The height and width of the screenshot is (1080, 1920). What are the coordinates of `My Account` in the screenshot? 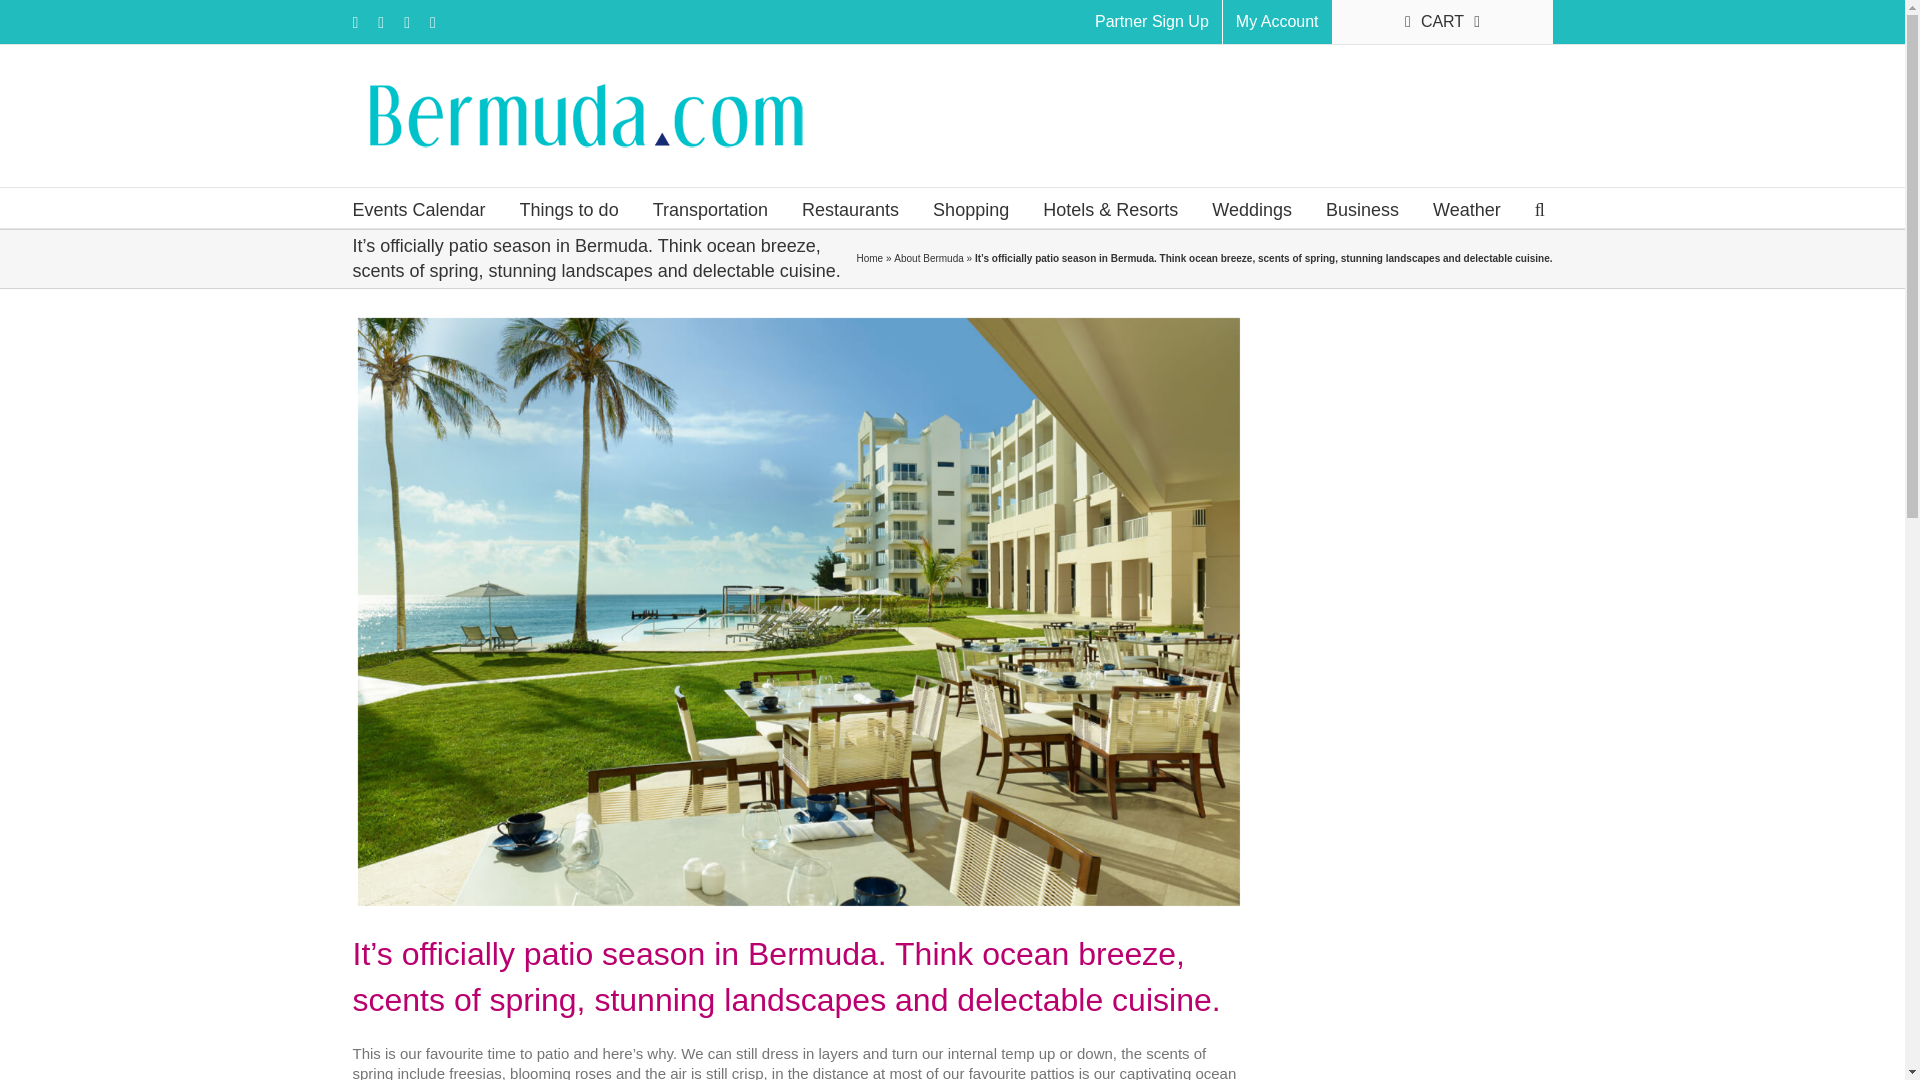 It's located at (1278, 22).